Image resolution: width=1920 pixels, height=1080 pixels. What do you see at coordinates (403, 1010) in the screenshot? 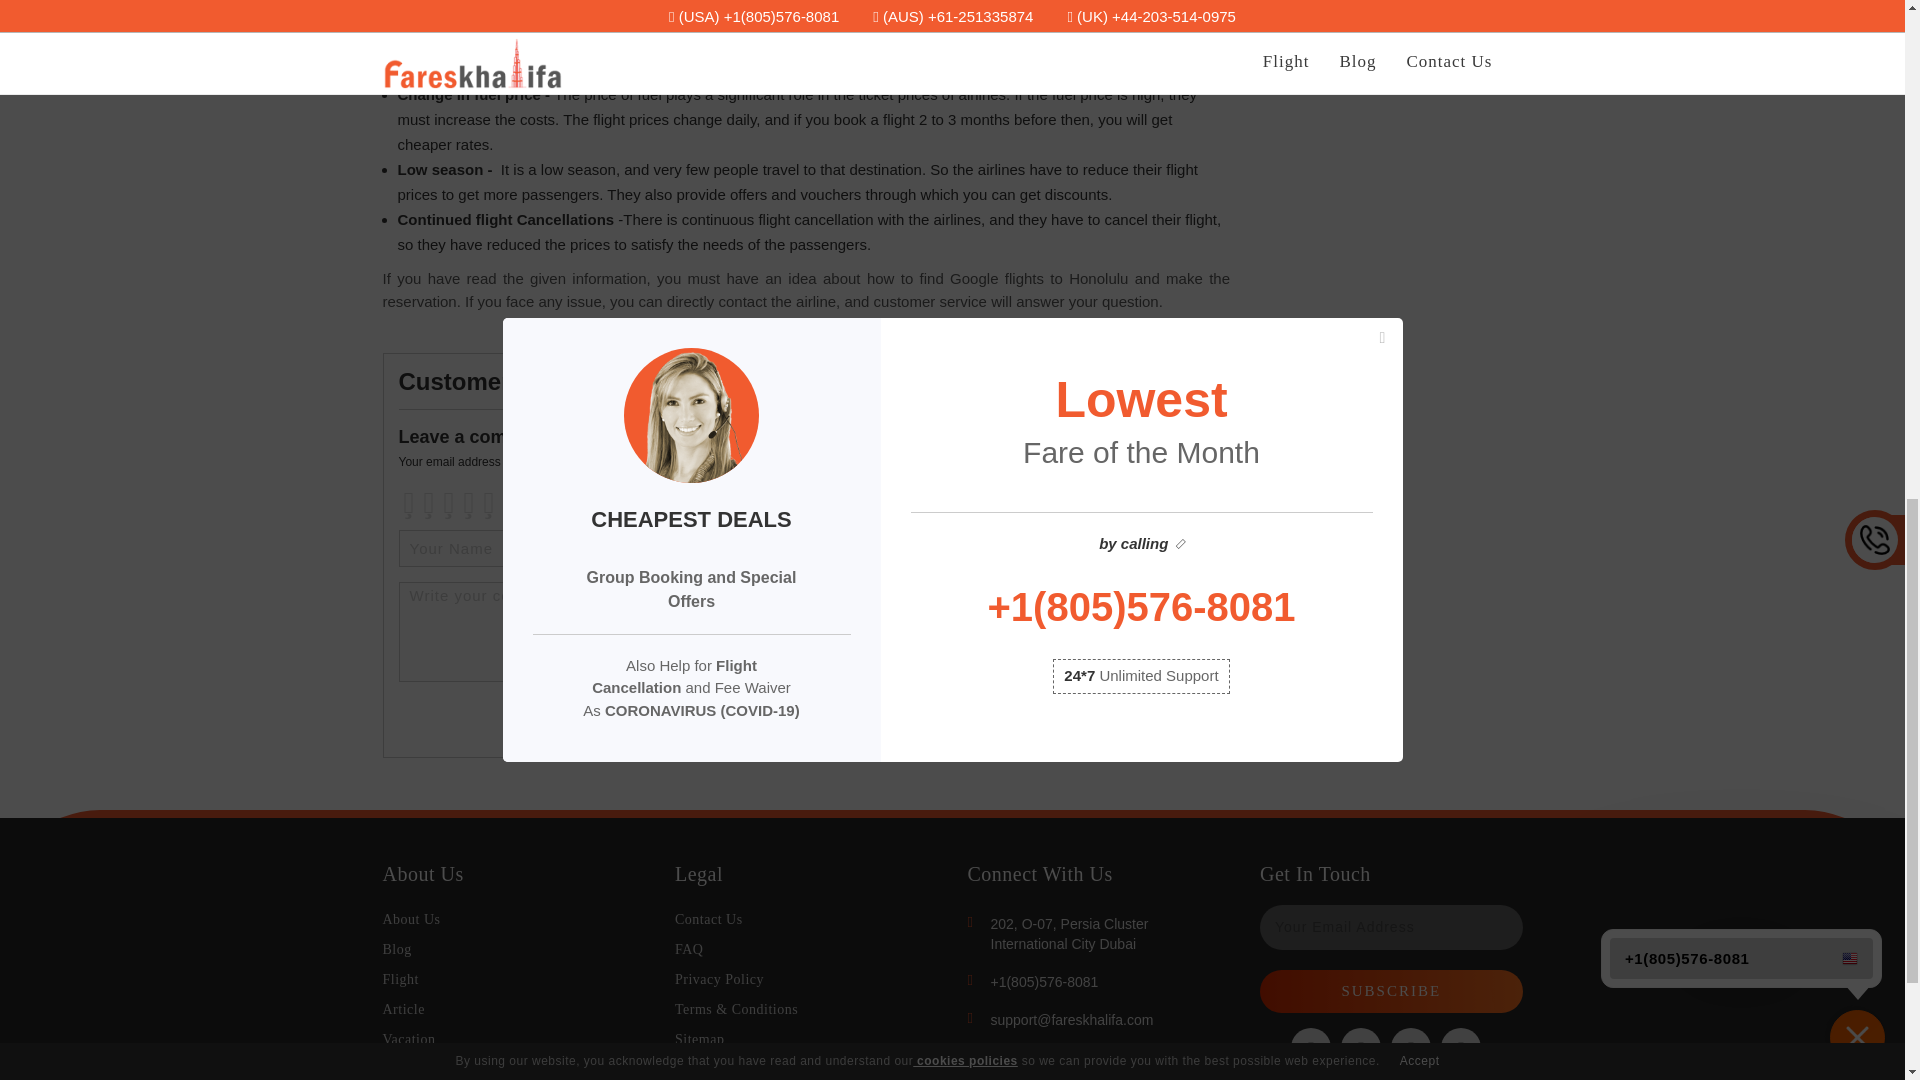
I see `Article` at bounding box center [403, 1010].